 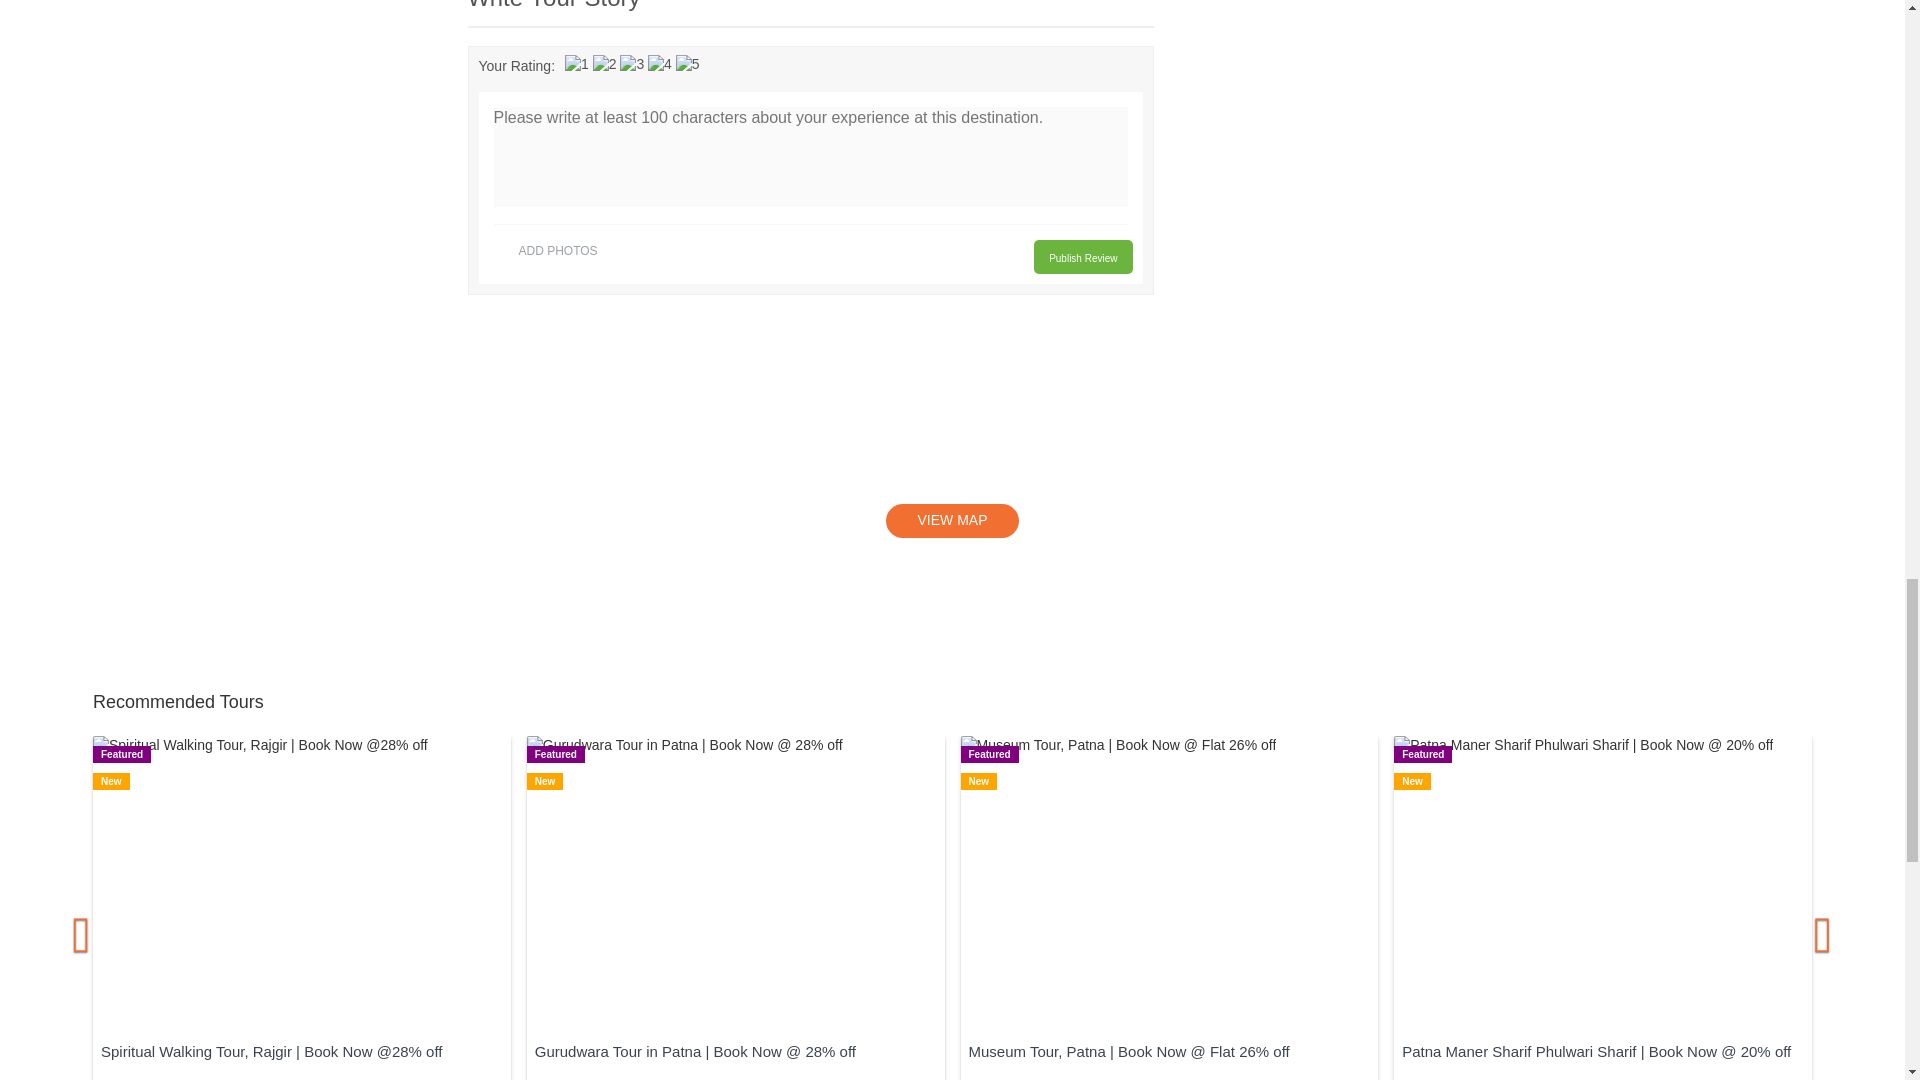 I want to click on bad, so click(x=576, y=64).